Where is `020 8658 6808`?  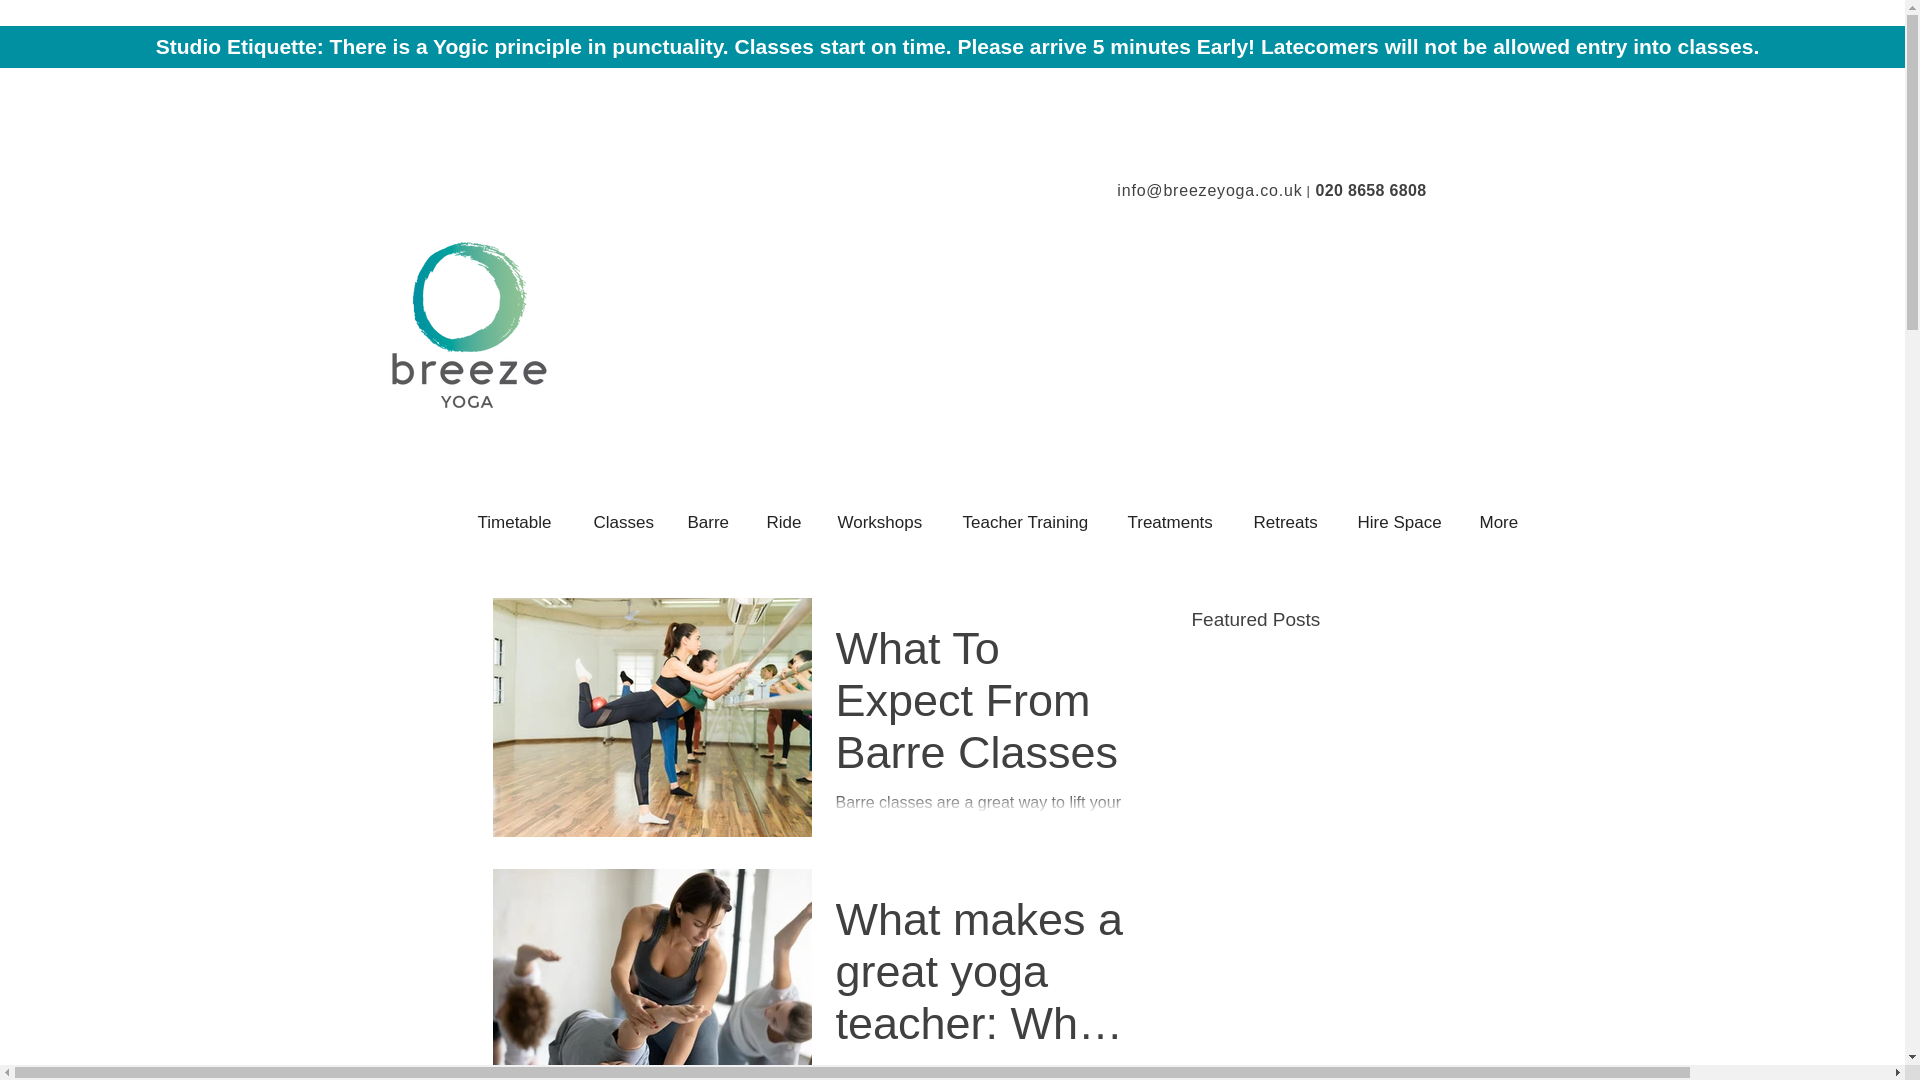
020 8658 6808 is located at coordinates (1370, 190).